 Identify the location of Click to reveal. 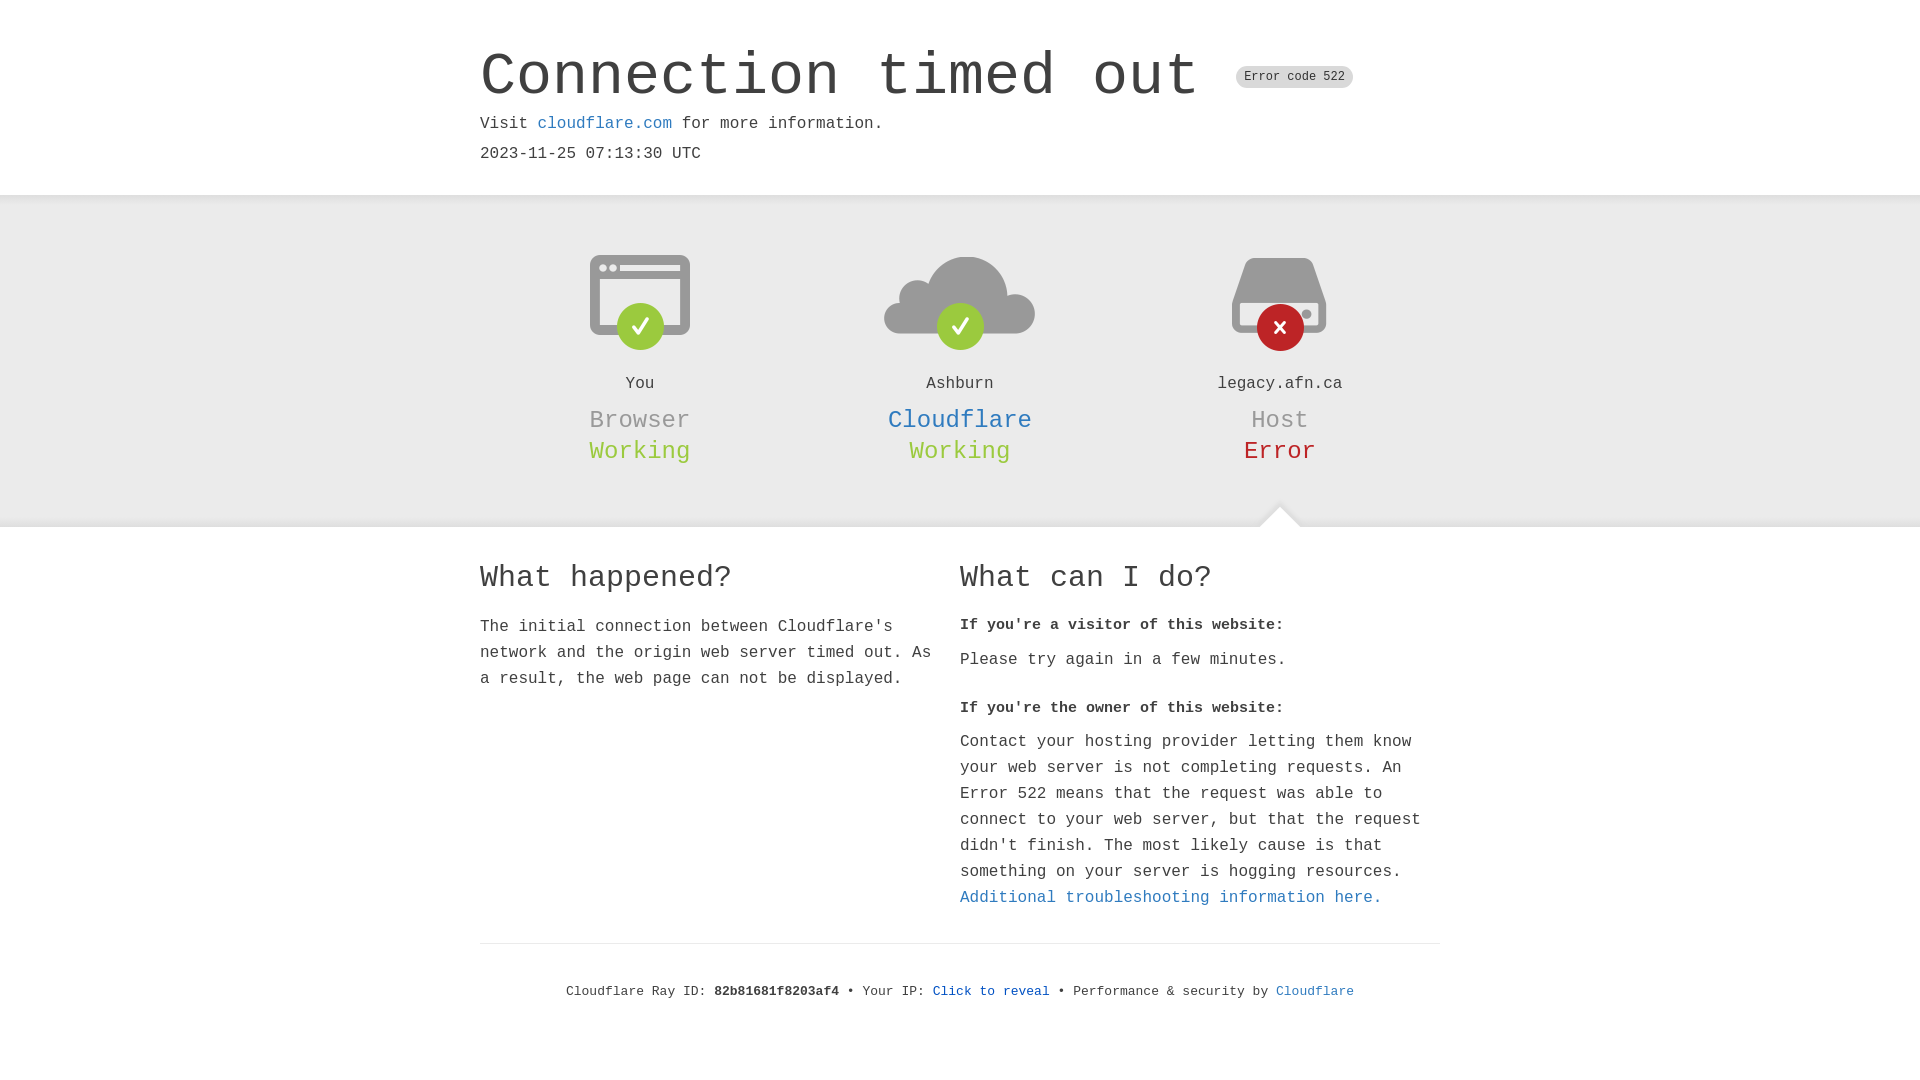
(992, 992).